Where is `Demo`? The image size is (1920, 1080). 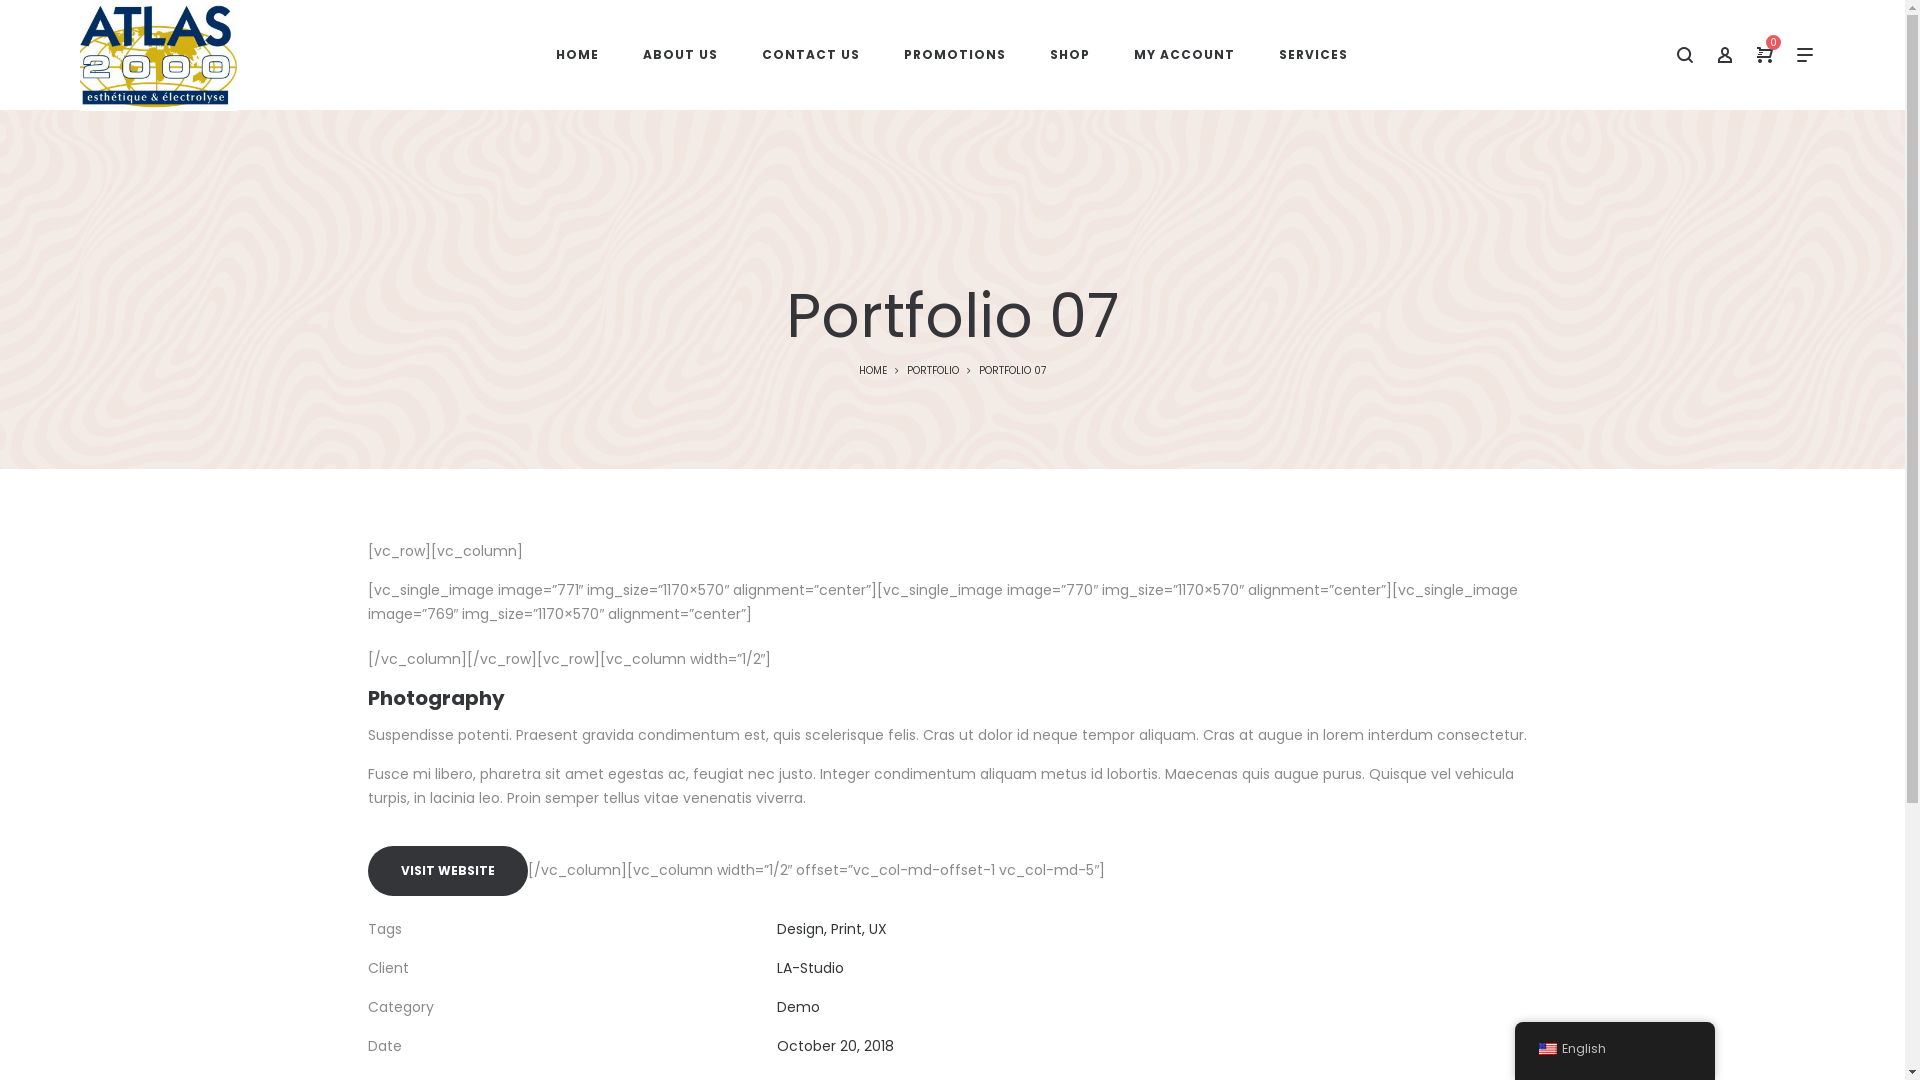 Demo is located at coordinates (798, 1007).